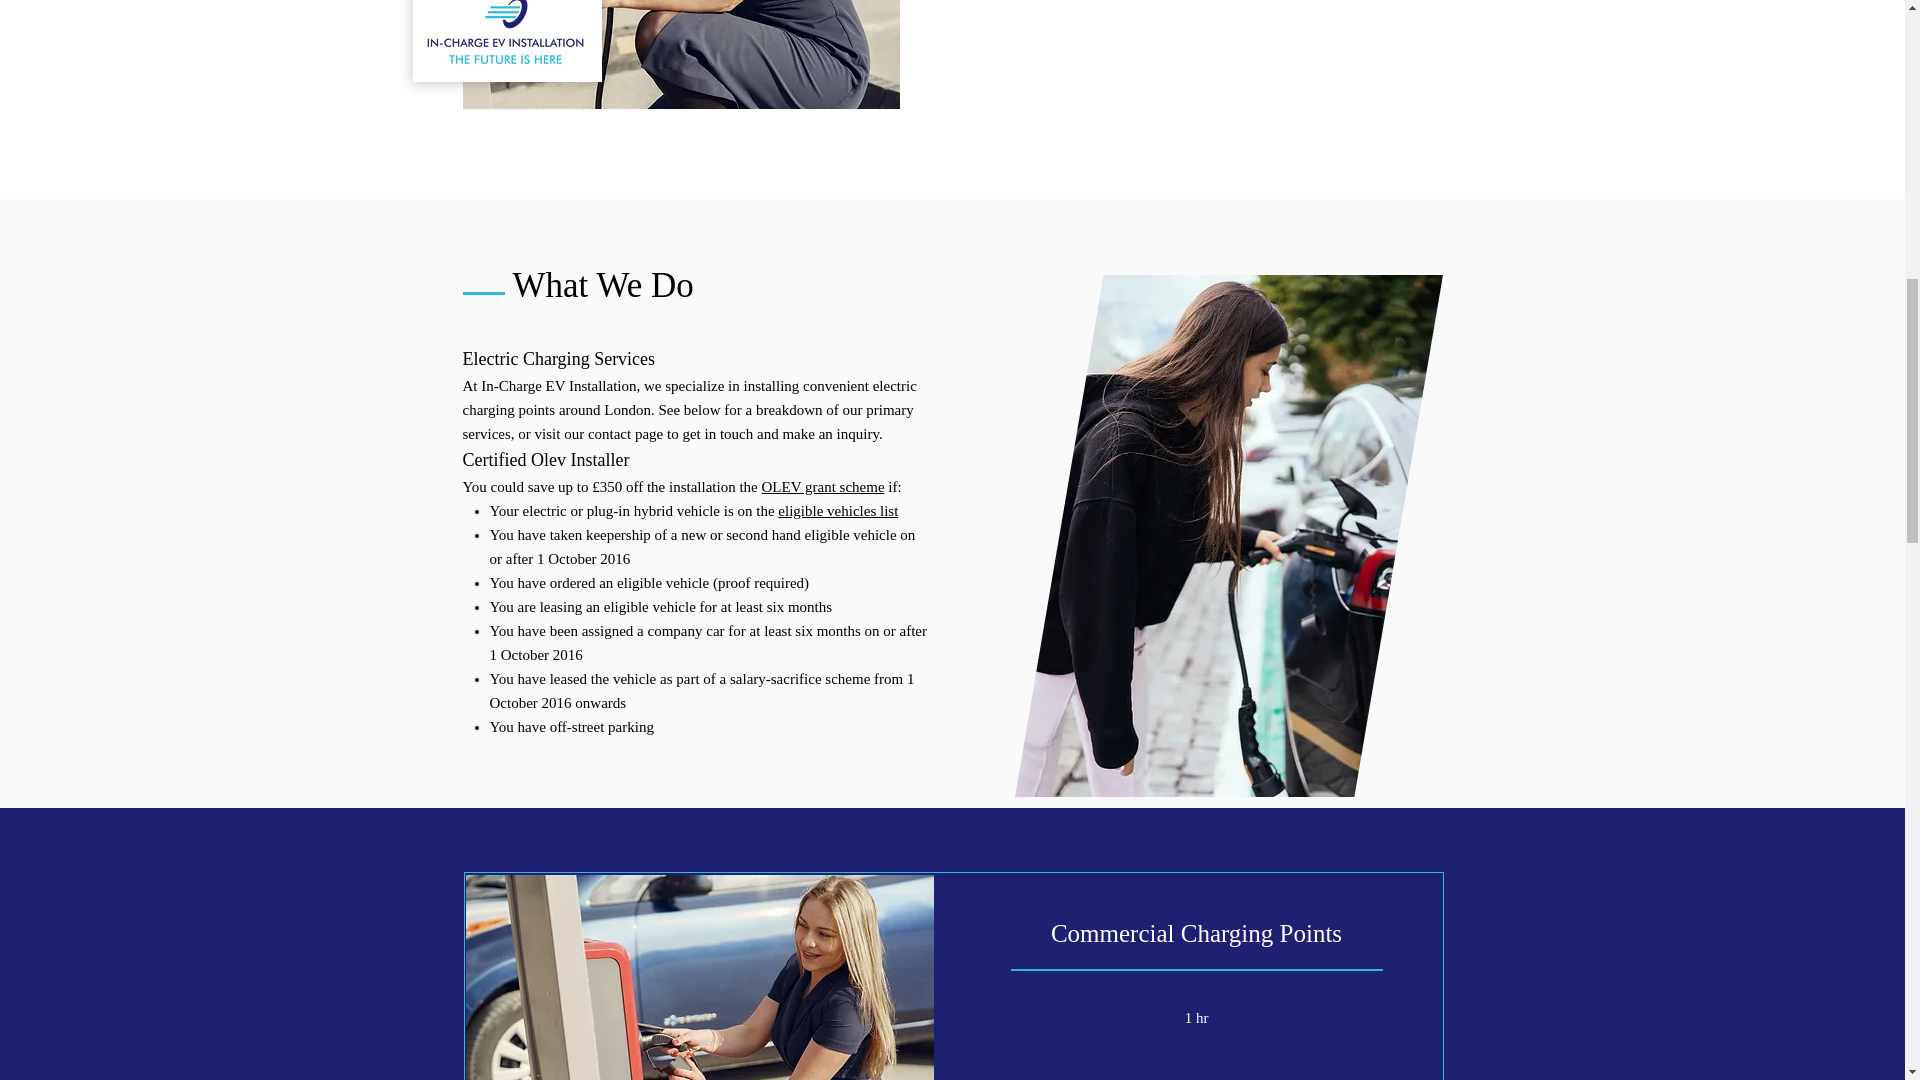 Image resolution: width=1920 pixels, height=1080 pixels. I want to click on In-Charge Ev installation Logo, so click(506, 32).